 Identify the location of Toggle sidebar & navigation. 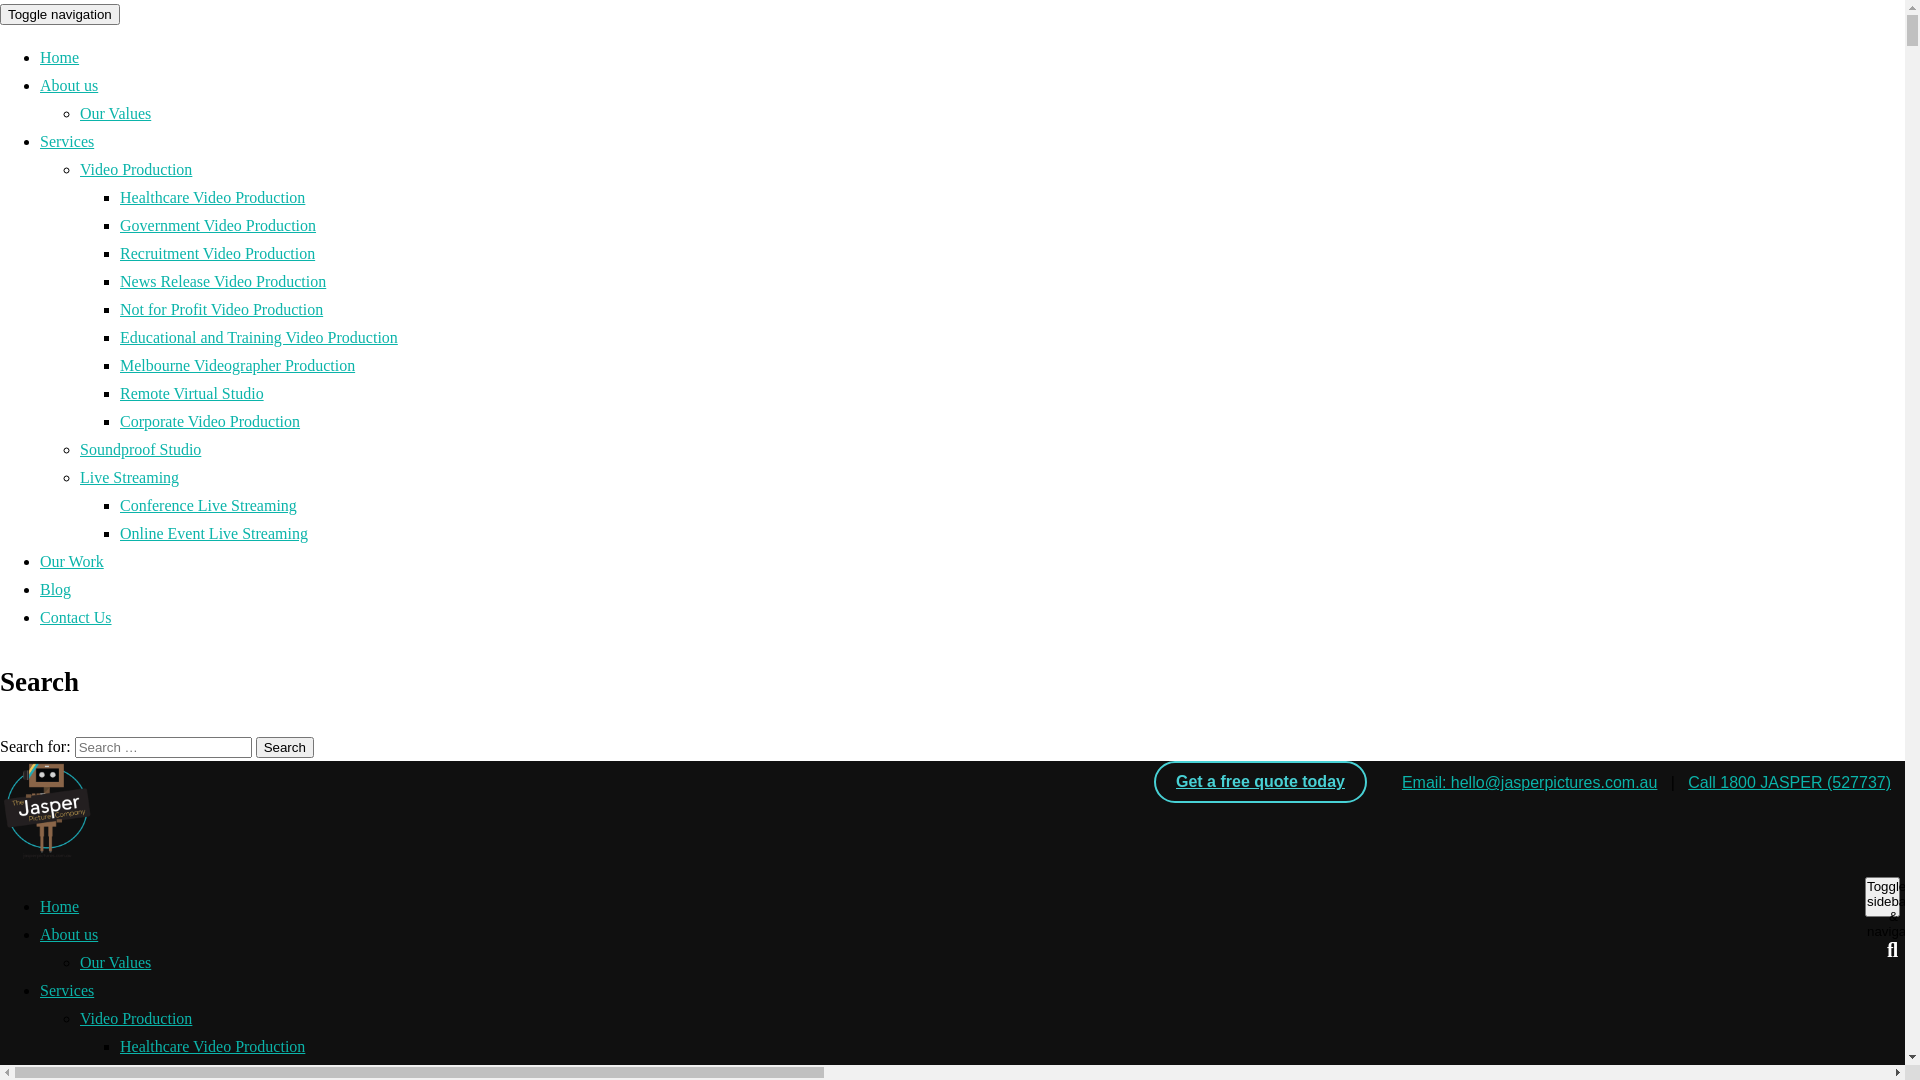
(1882, 897).